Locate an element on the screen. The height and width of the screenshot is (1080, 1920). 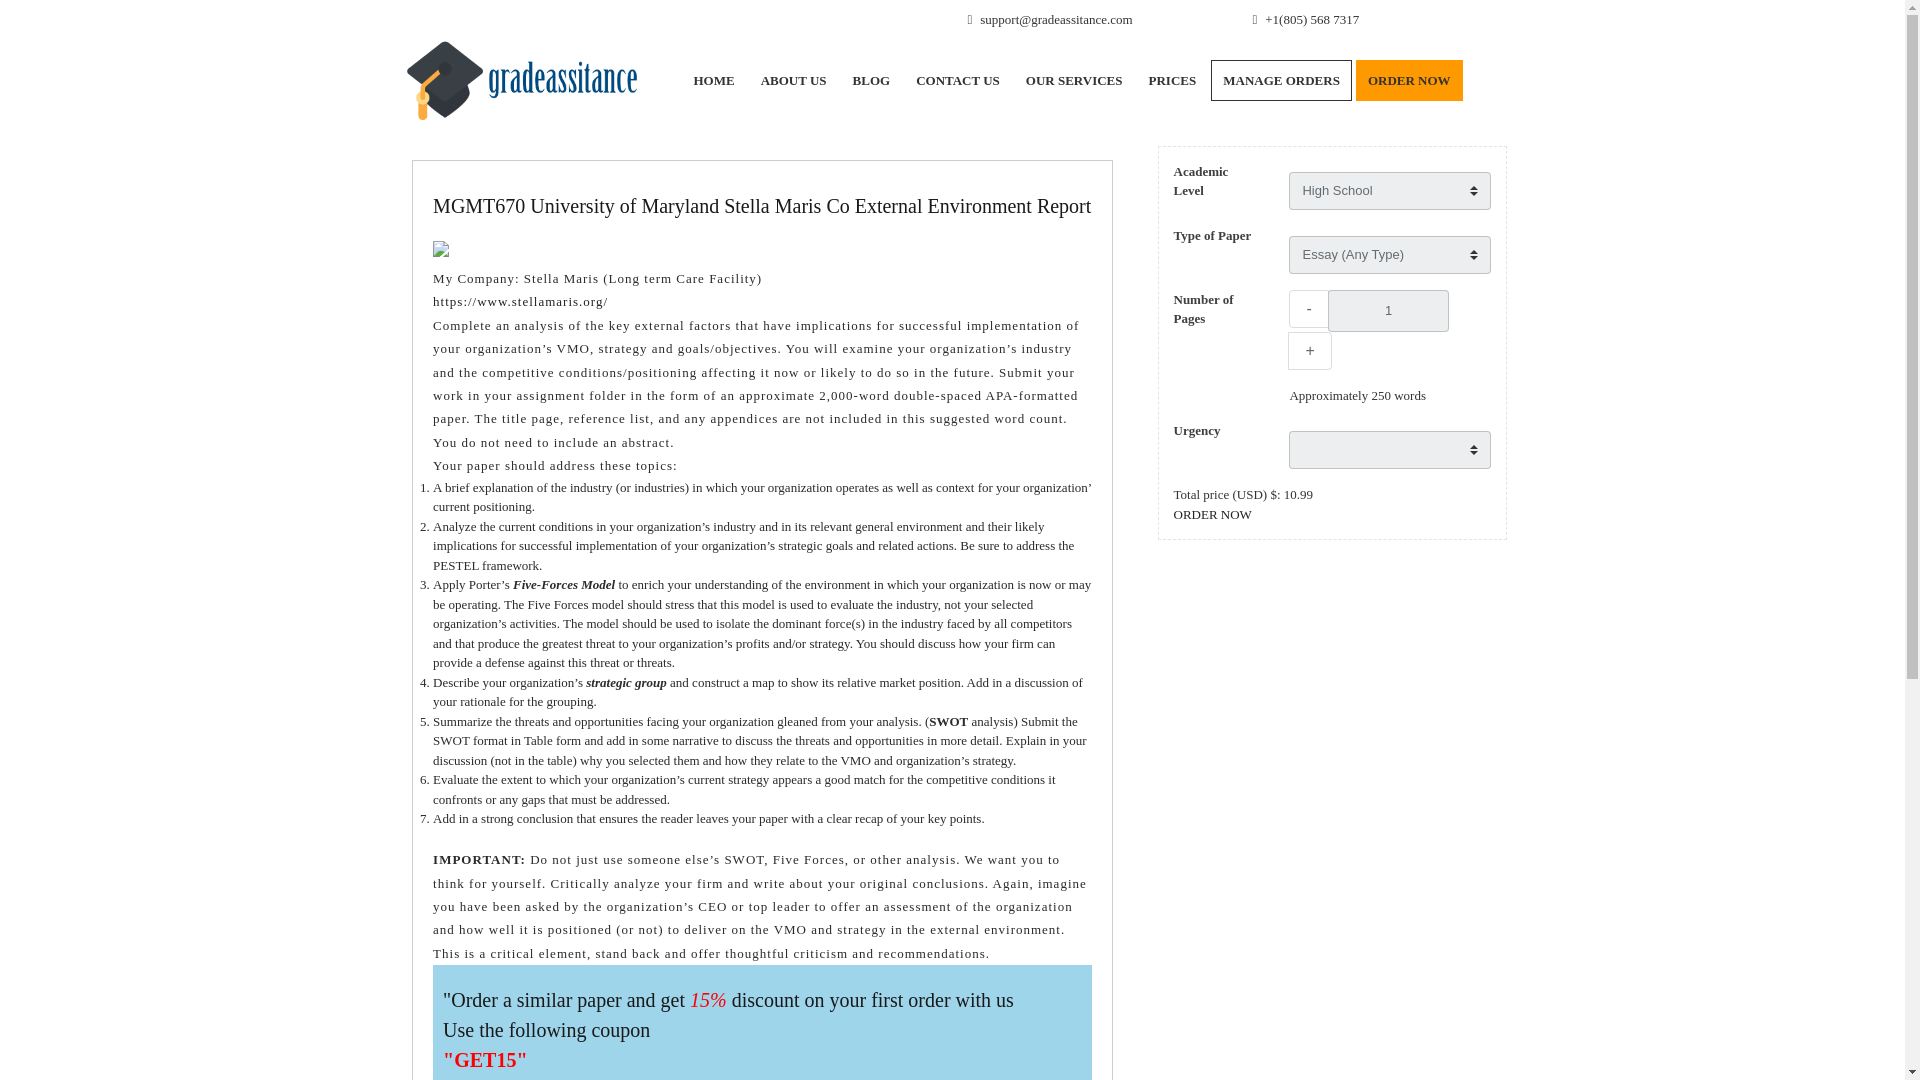
ORDER NOW is located at coordinates (1212, 513).